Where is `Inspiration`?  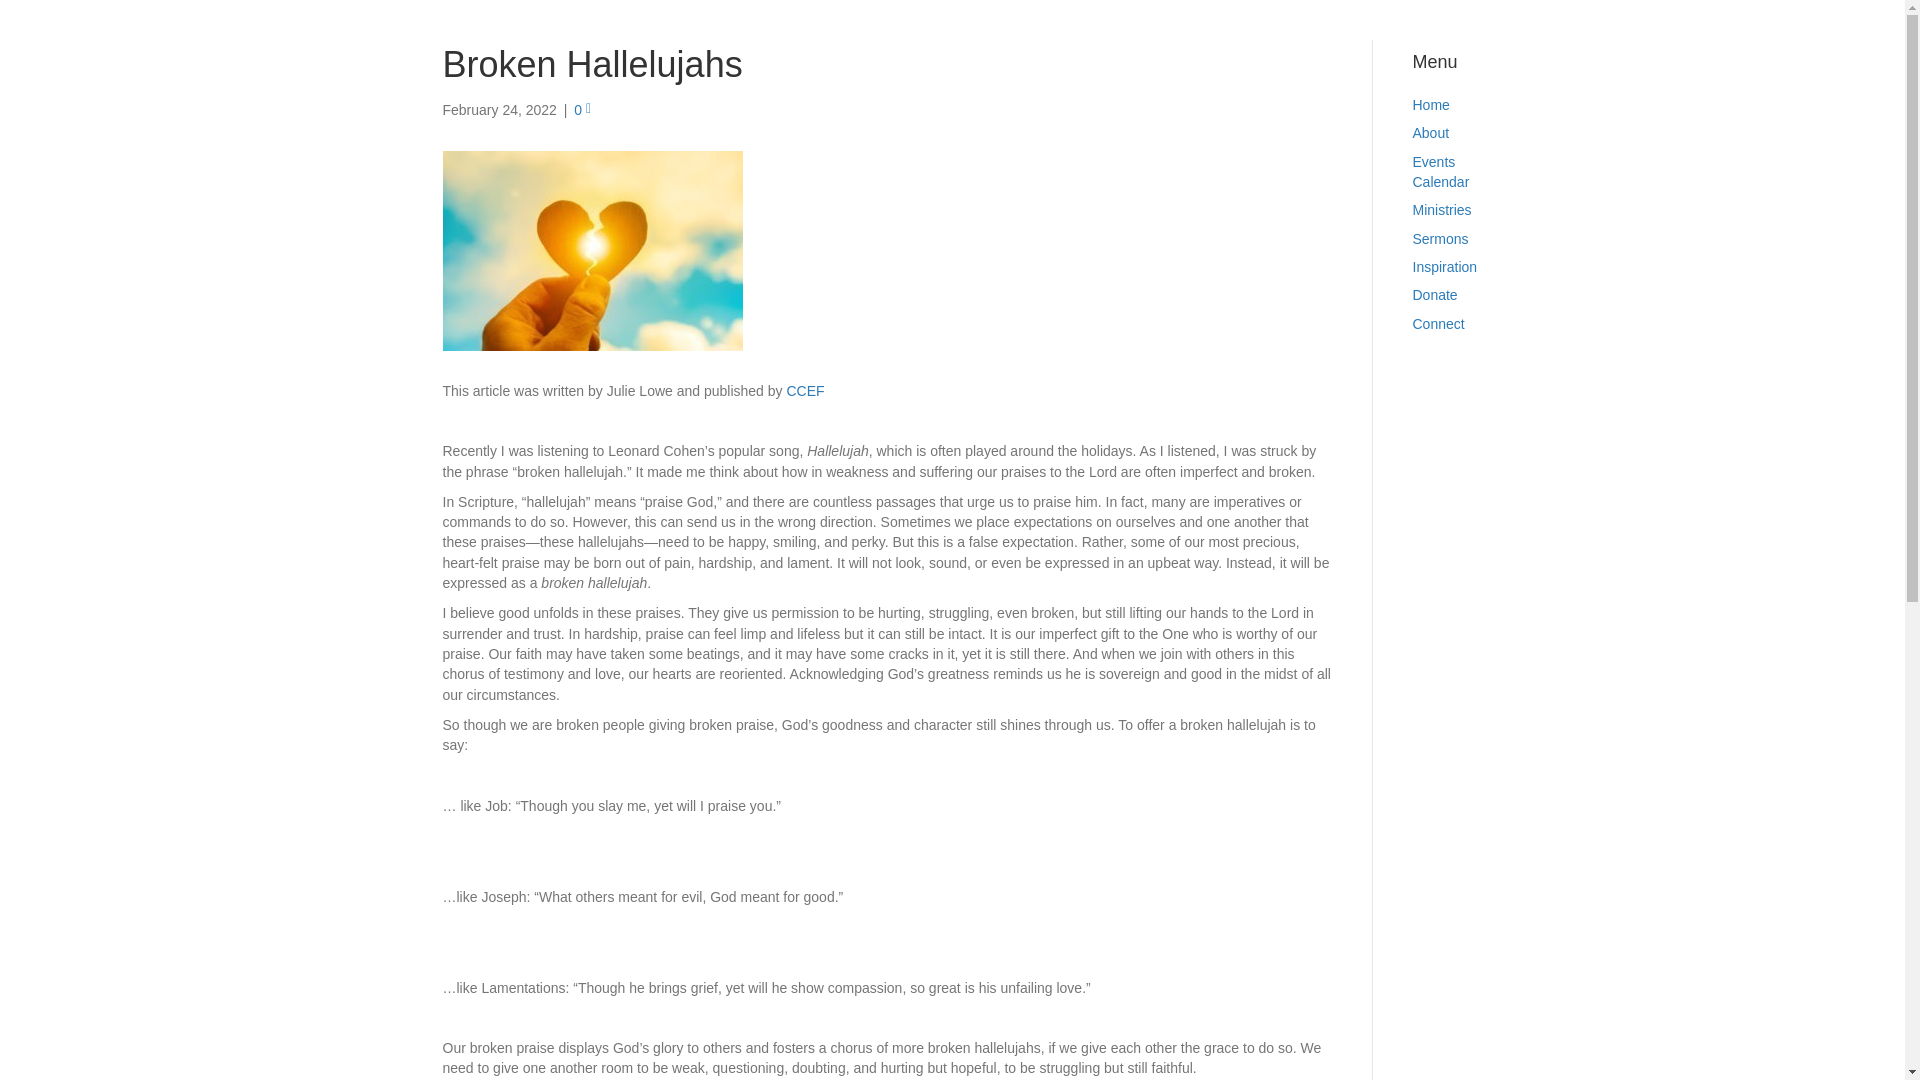 Inspiration is located at coordinates (1444, 267).